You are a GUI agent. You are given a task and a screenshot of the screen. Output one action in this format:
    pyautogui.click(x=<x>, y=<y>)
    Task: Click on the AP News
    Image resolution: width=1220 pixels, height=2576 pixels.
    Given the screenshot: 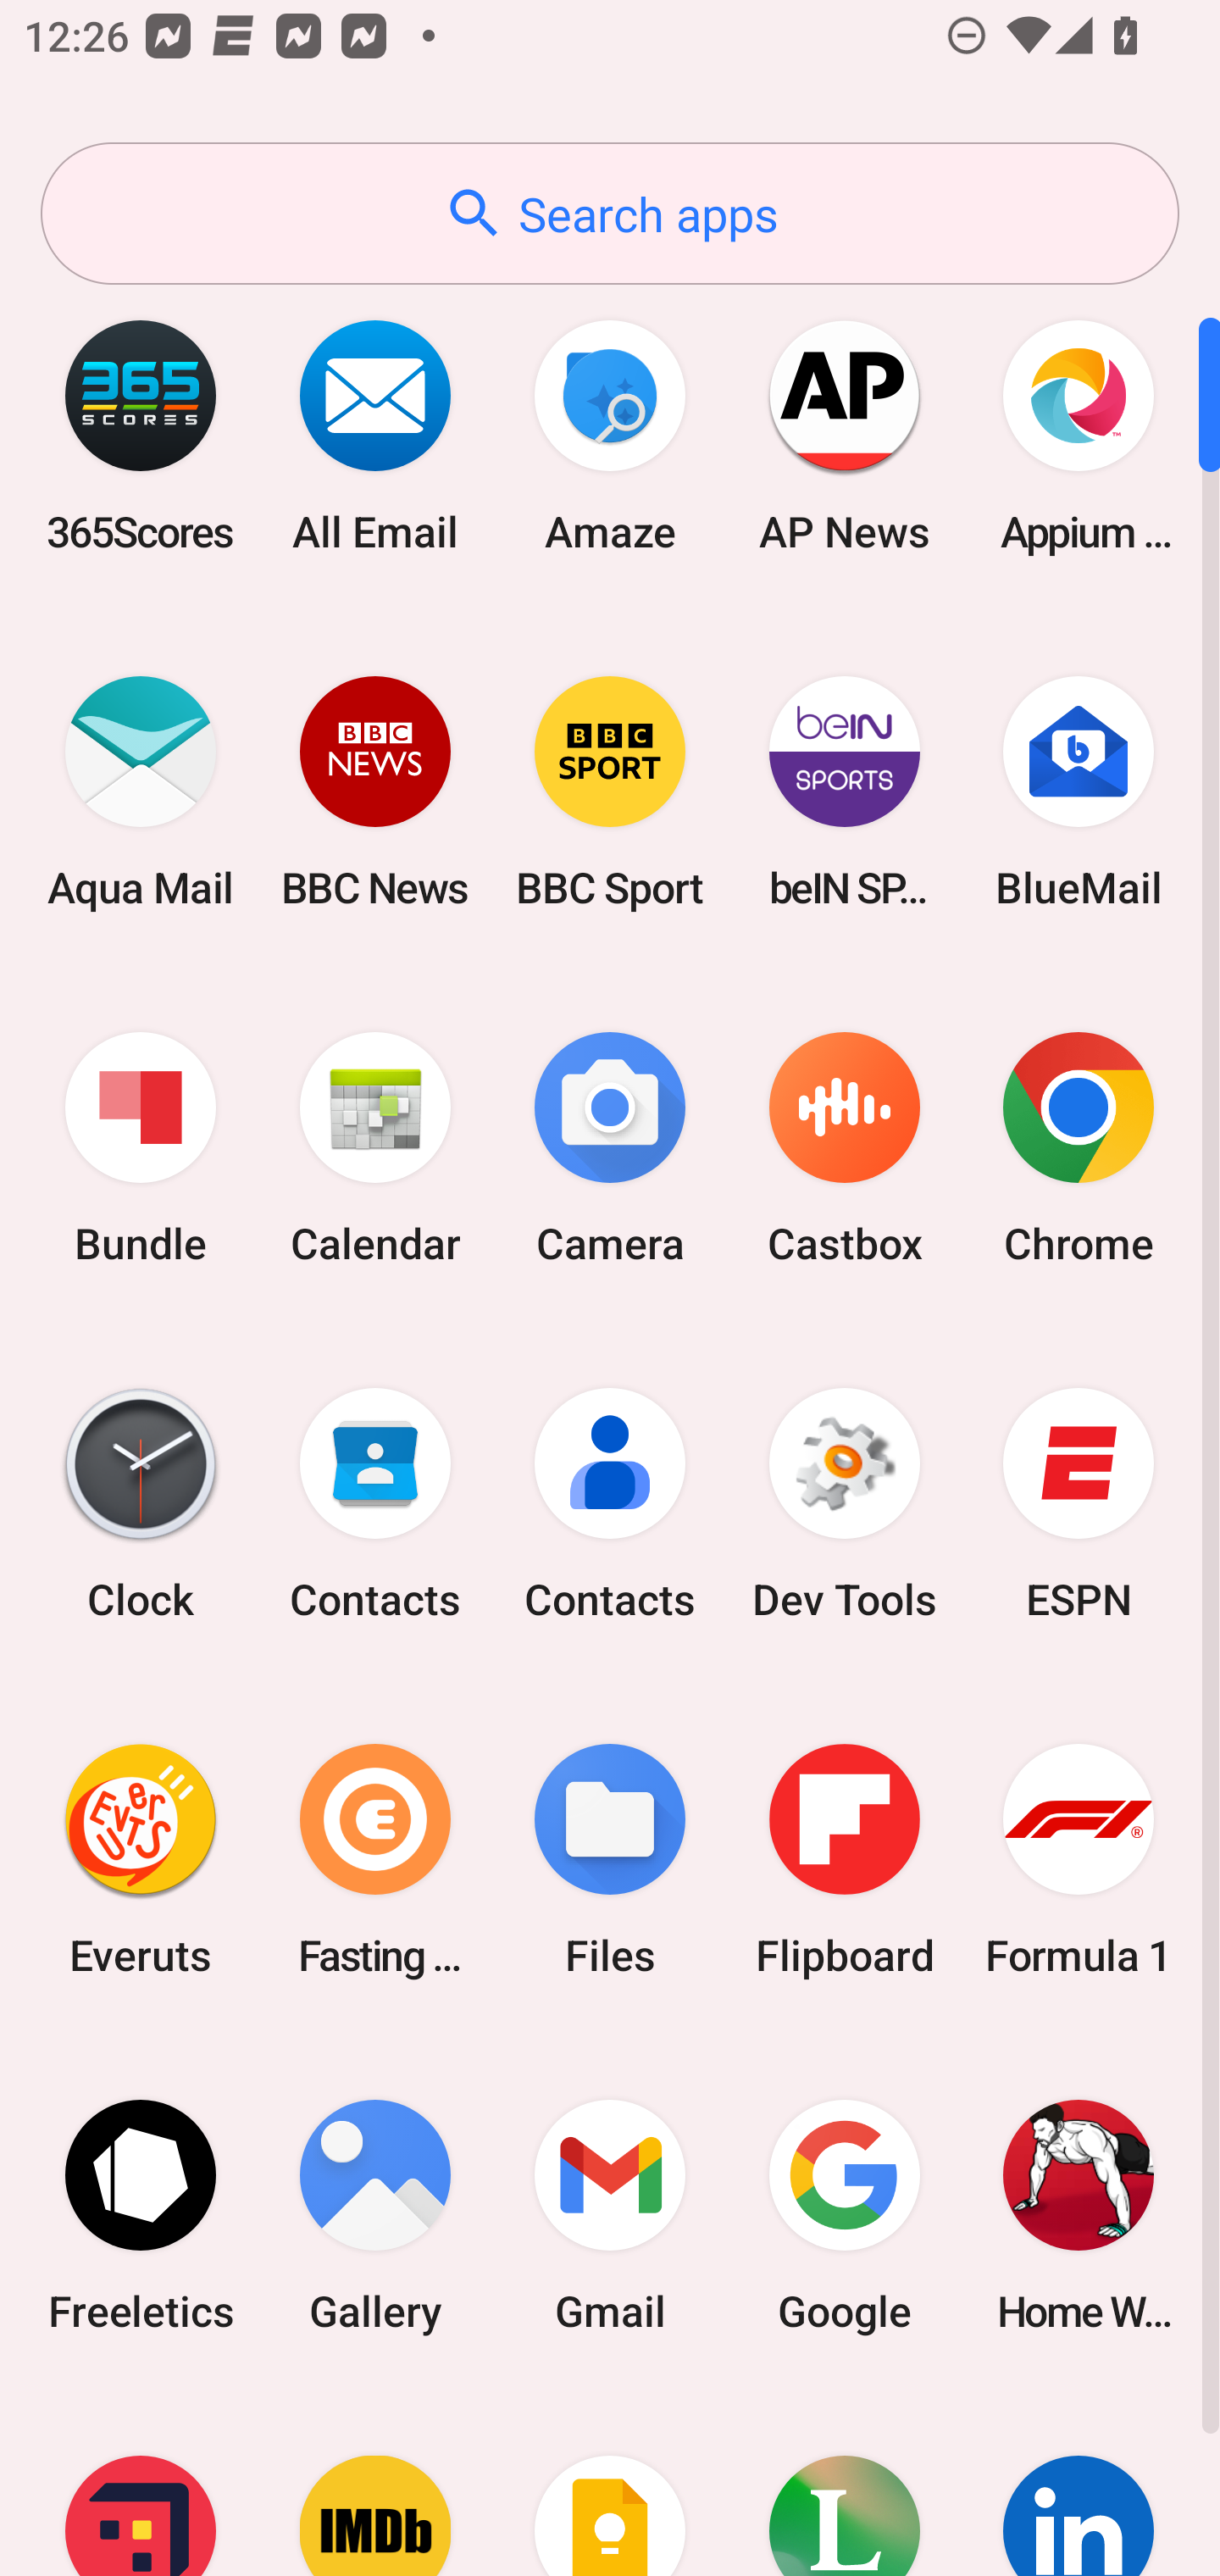 What is the action you would take?
    pyautogui.click(x=844, y=436)
    